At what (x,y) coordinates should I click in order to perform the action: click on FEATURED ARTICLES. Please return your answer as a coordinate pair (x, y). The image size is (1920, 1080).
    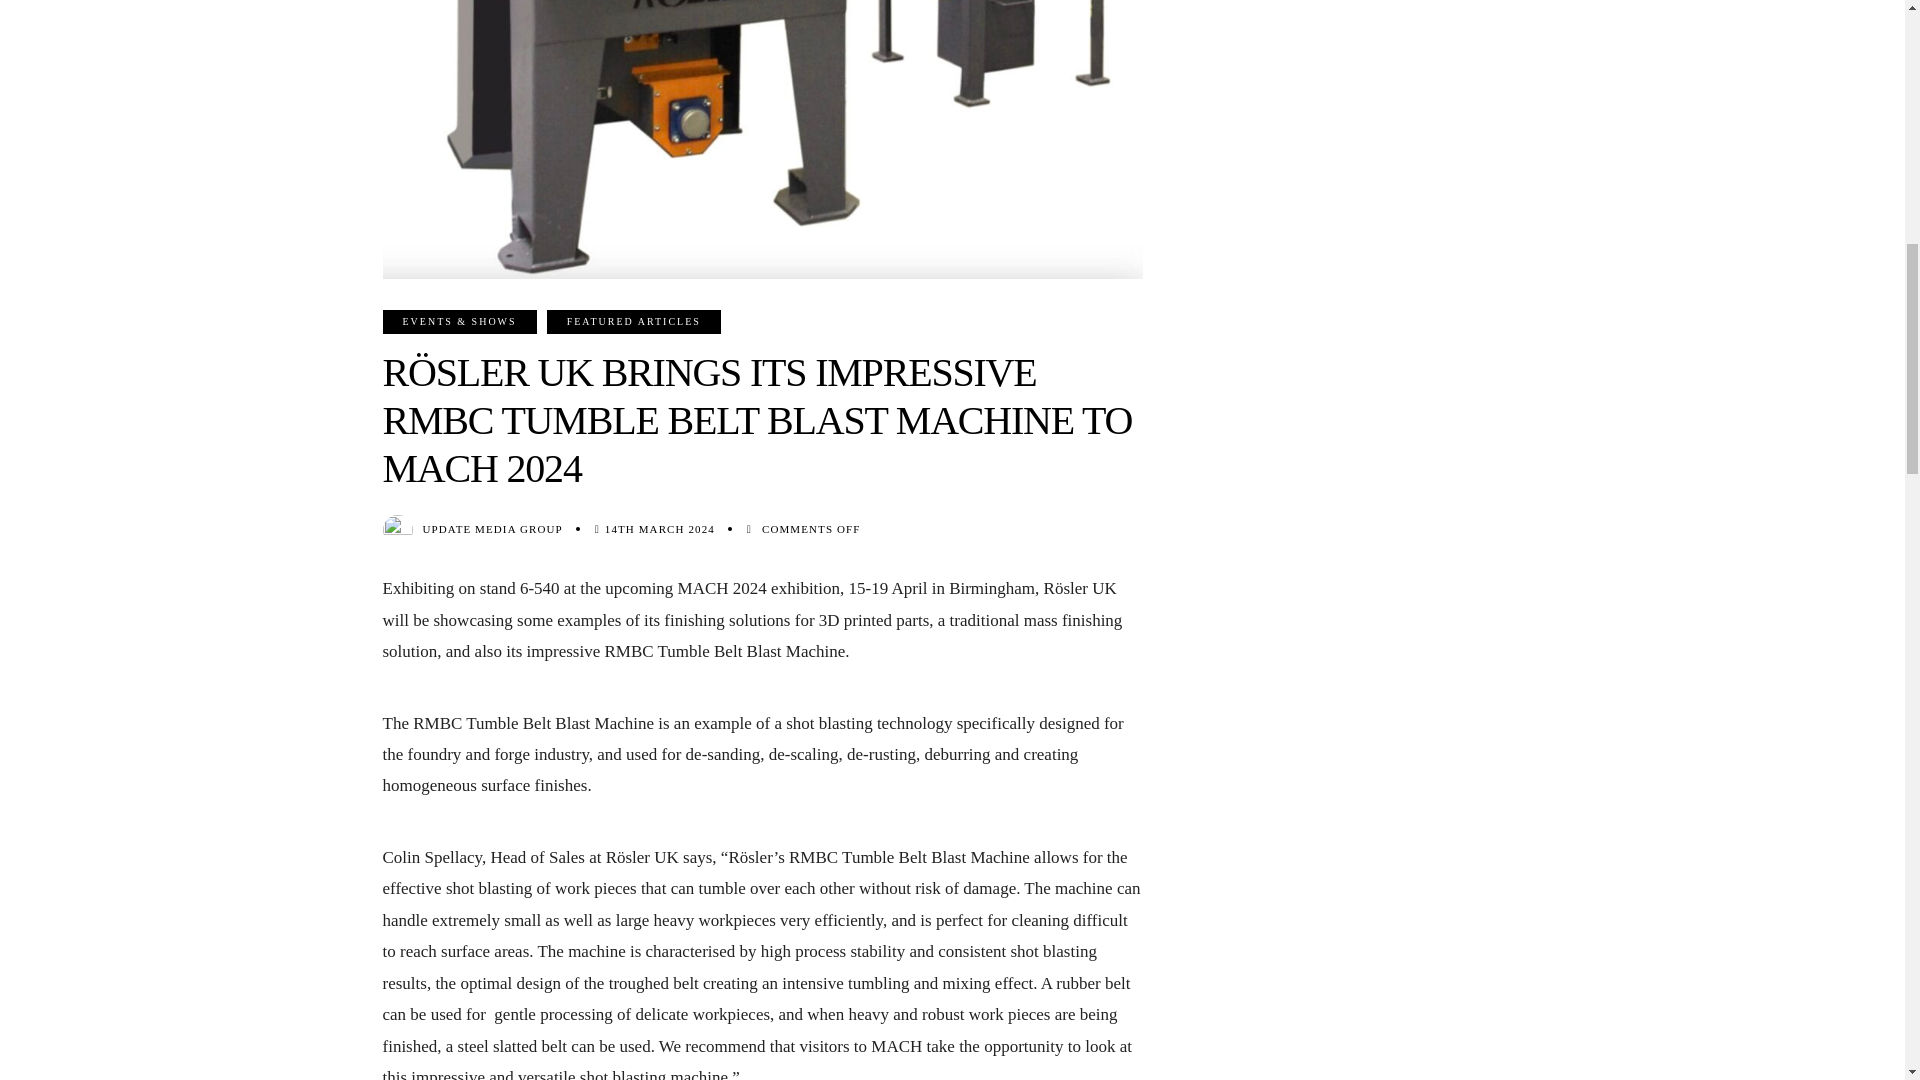
    Looking at the image, I should click on (634, 321).